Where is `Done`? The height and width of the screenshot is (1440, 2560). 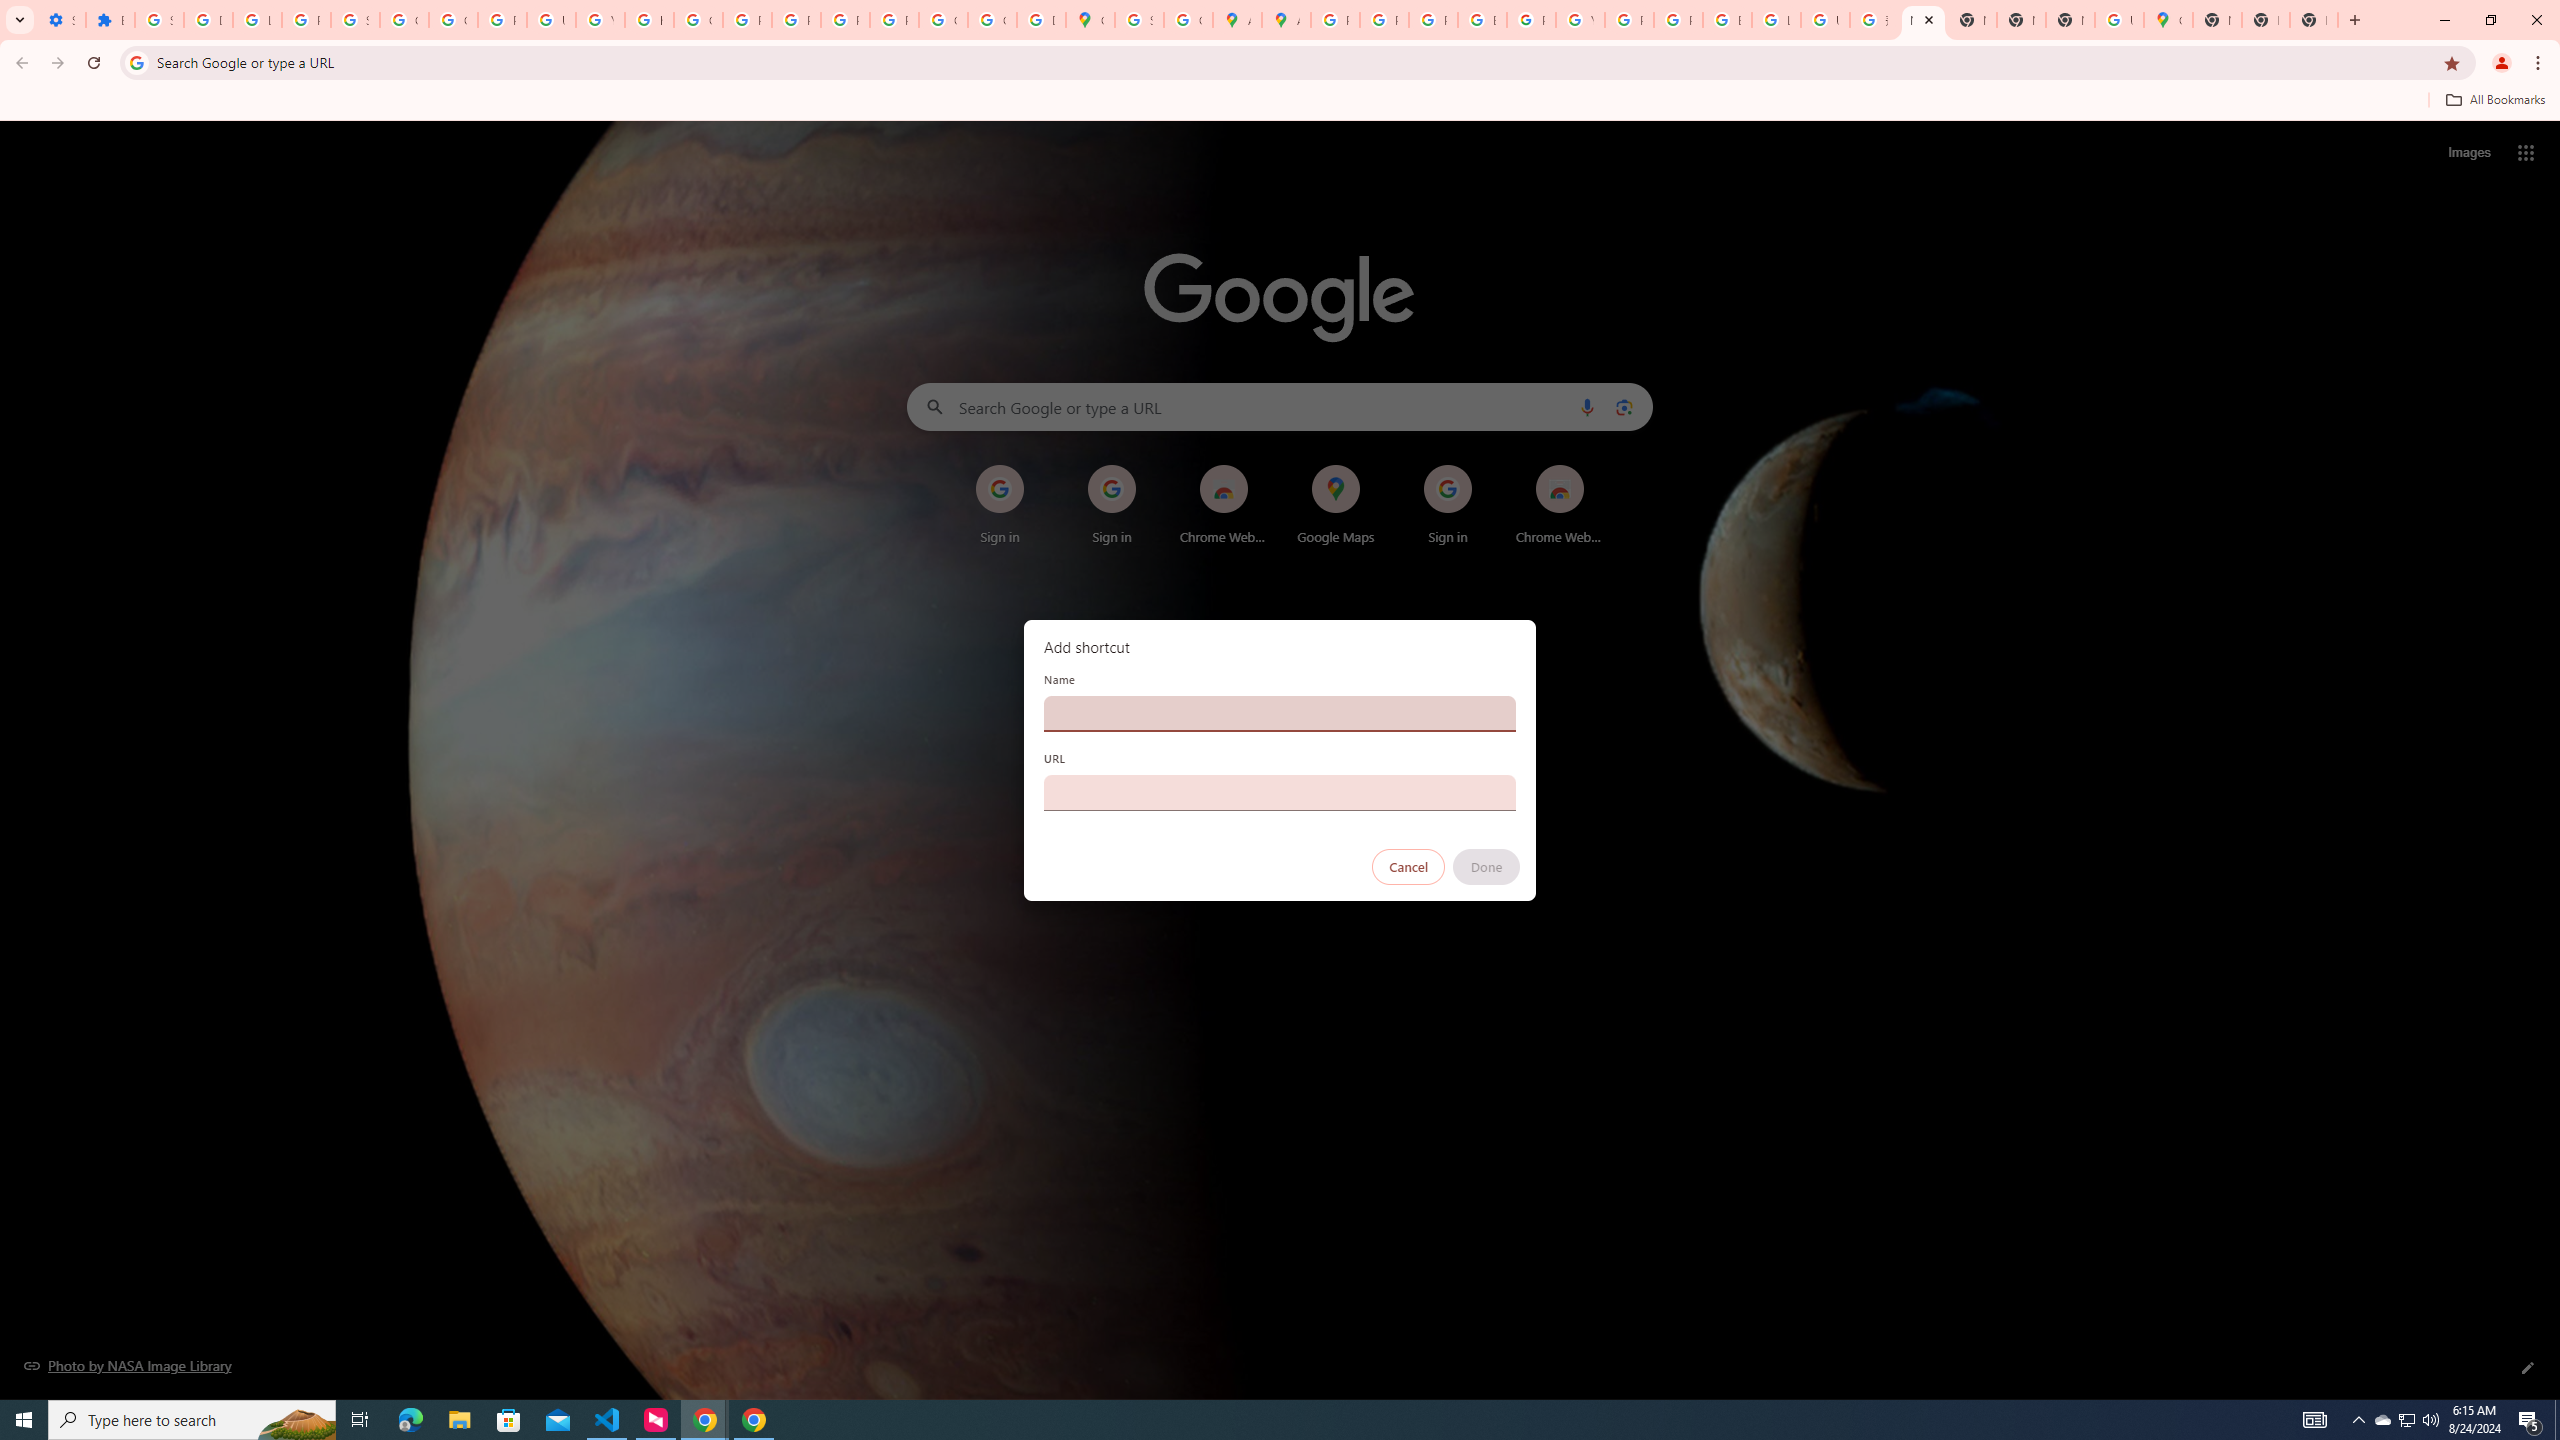
Done is located at coordinates (1487, 867).